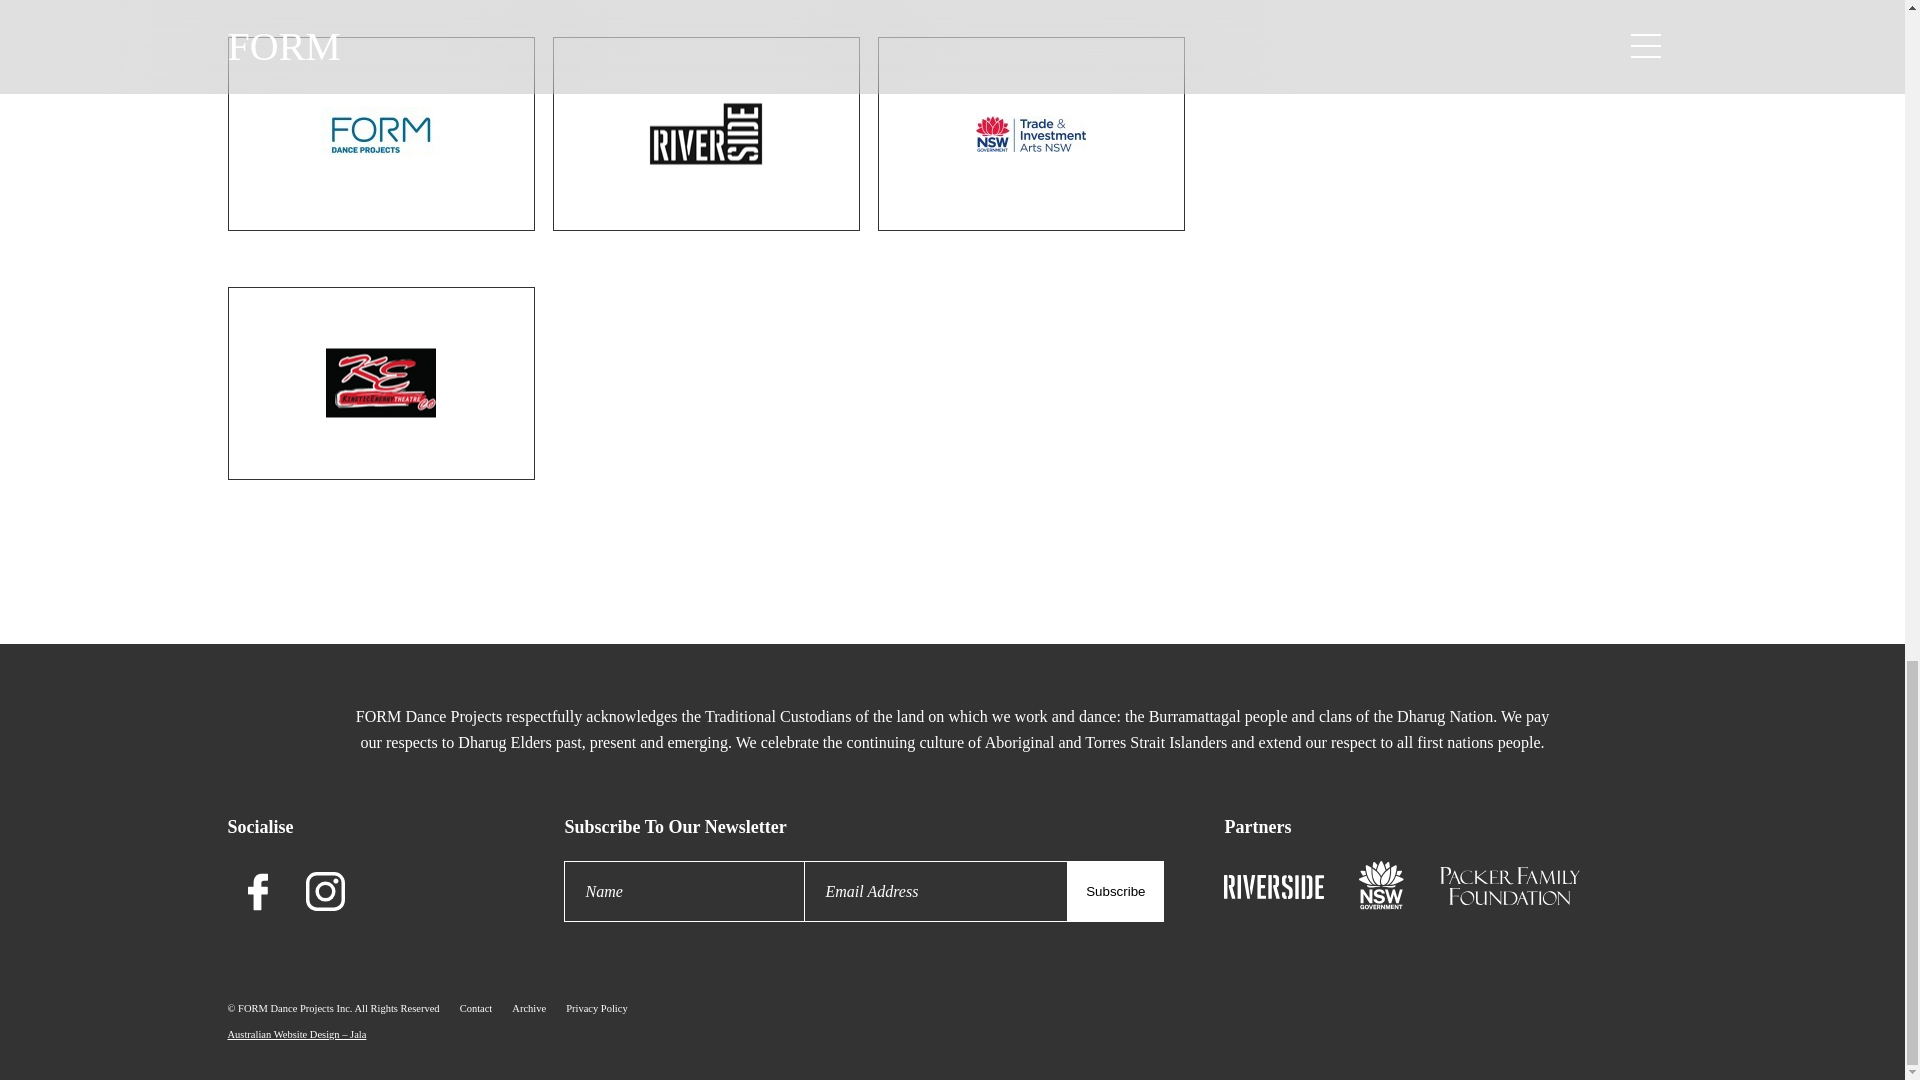 The width and height of the screenshot is (1920, 1080). I want to click on Instagram, so click(324, 891).